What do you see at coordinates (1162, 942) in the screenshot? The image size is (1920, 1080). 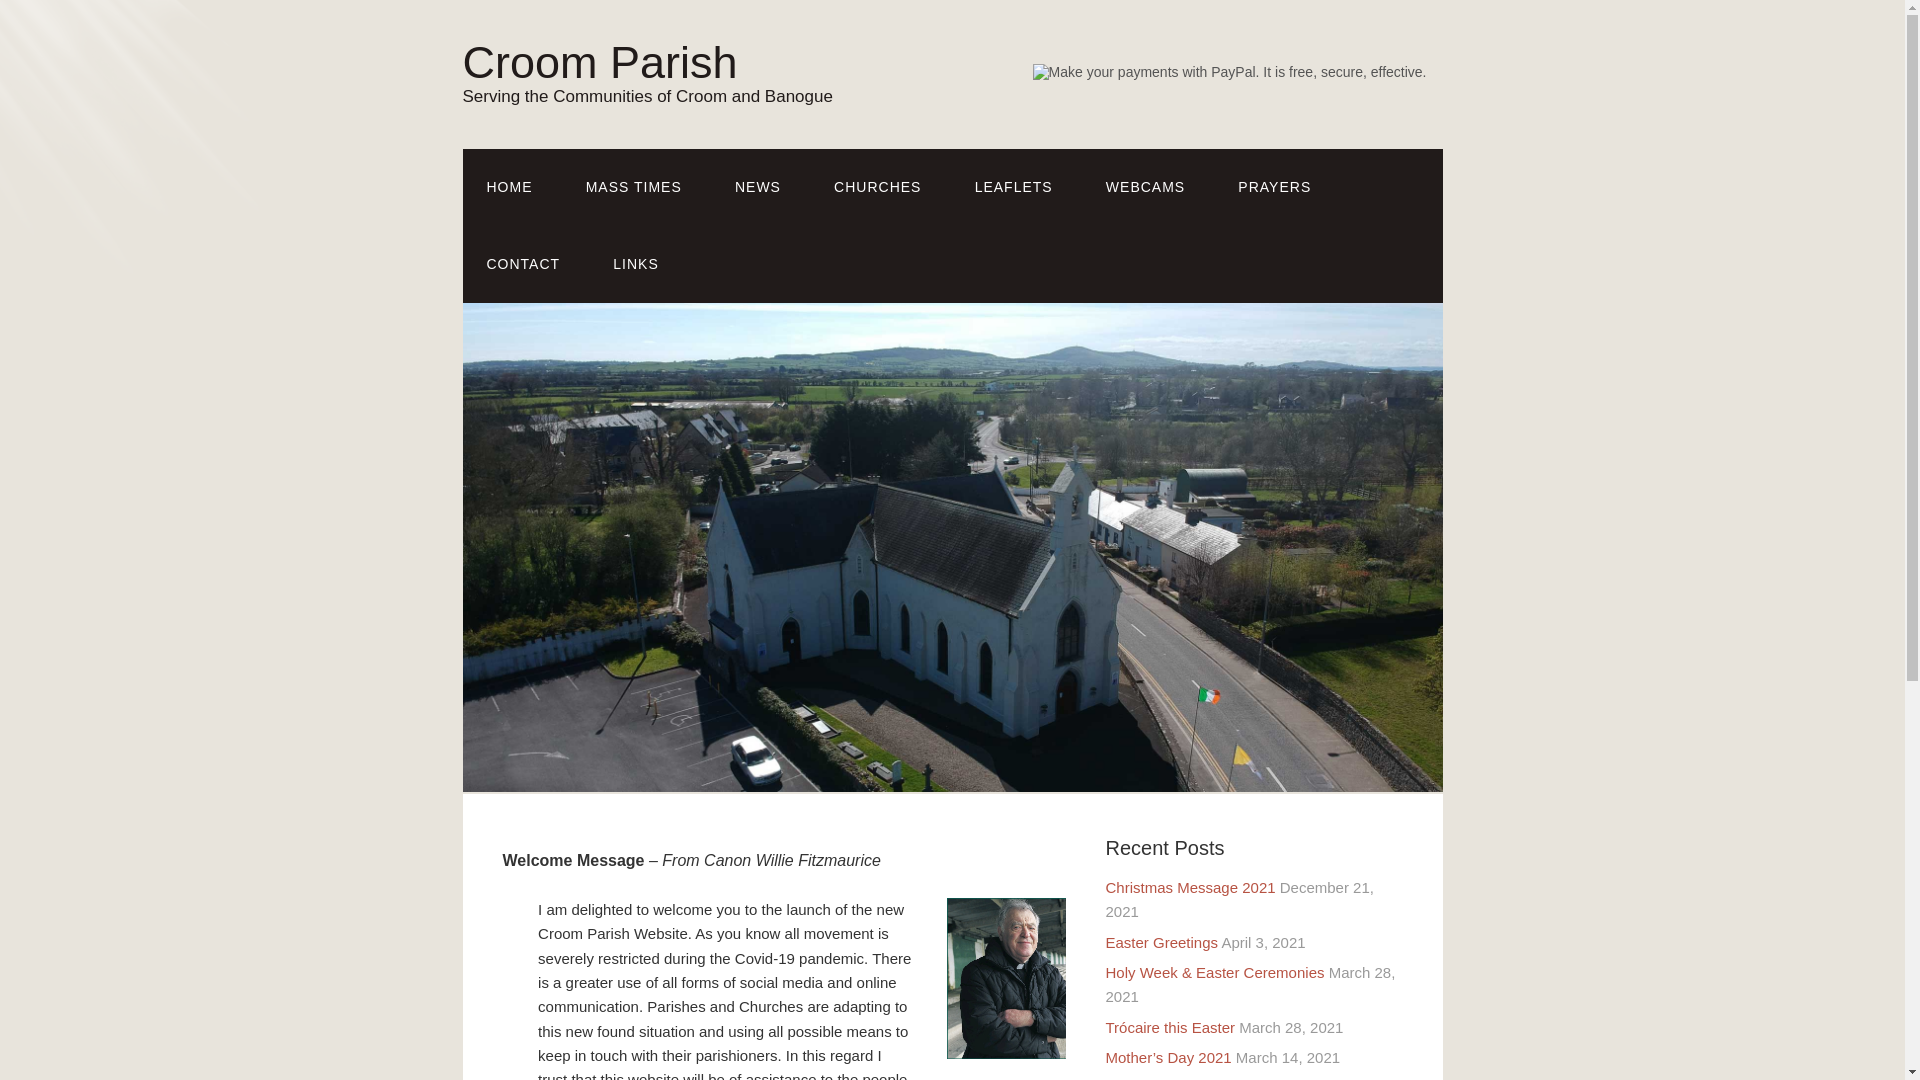 I see `Easter Greetings` at bounding box center [1162, 942].